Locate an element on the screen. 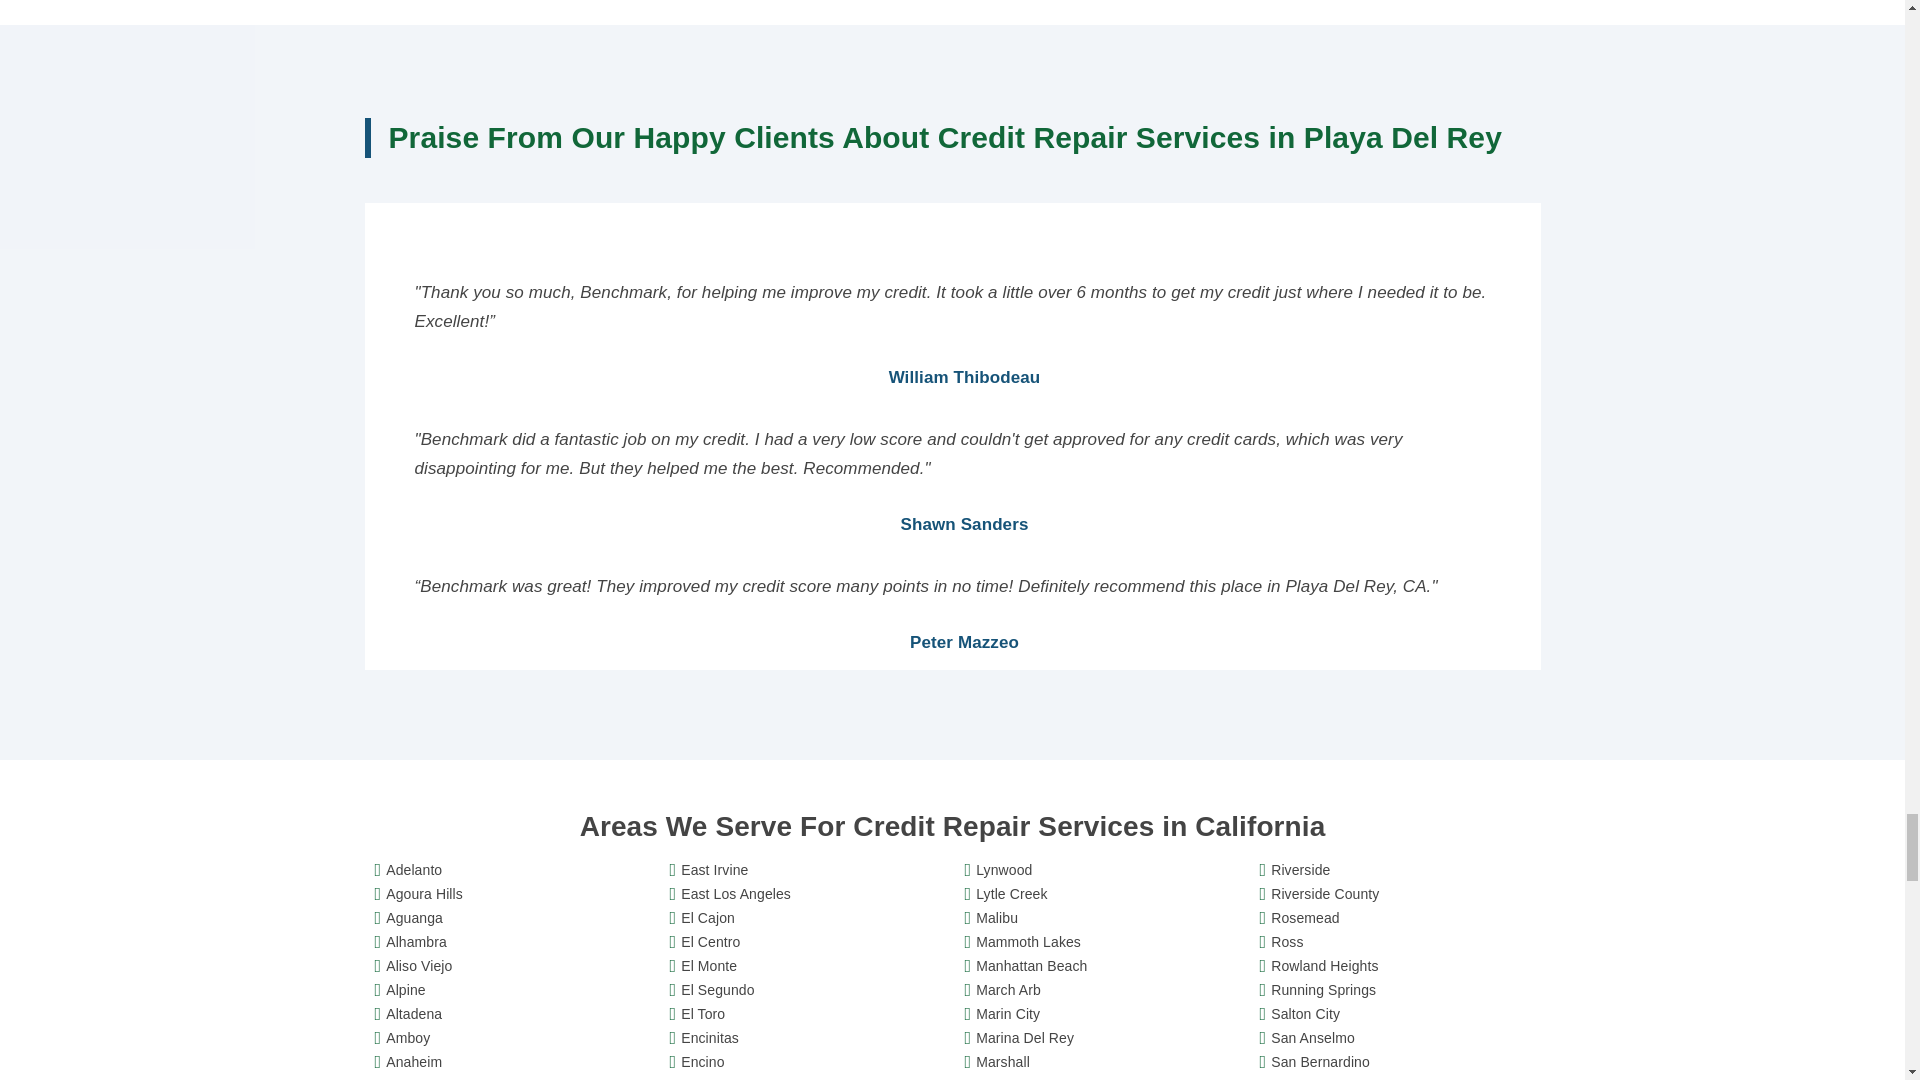 This screenshot has width=1920, height=1080. Amboy is located at coordinates (514, 1038).